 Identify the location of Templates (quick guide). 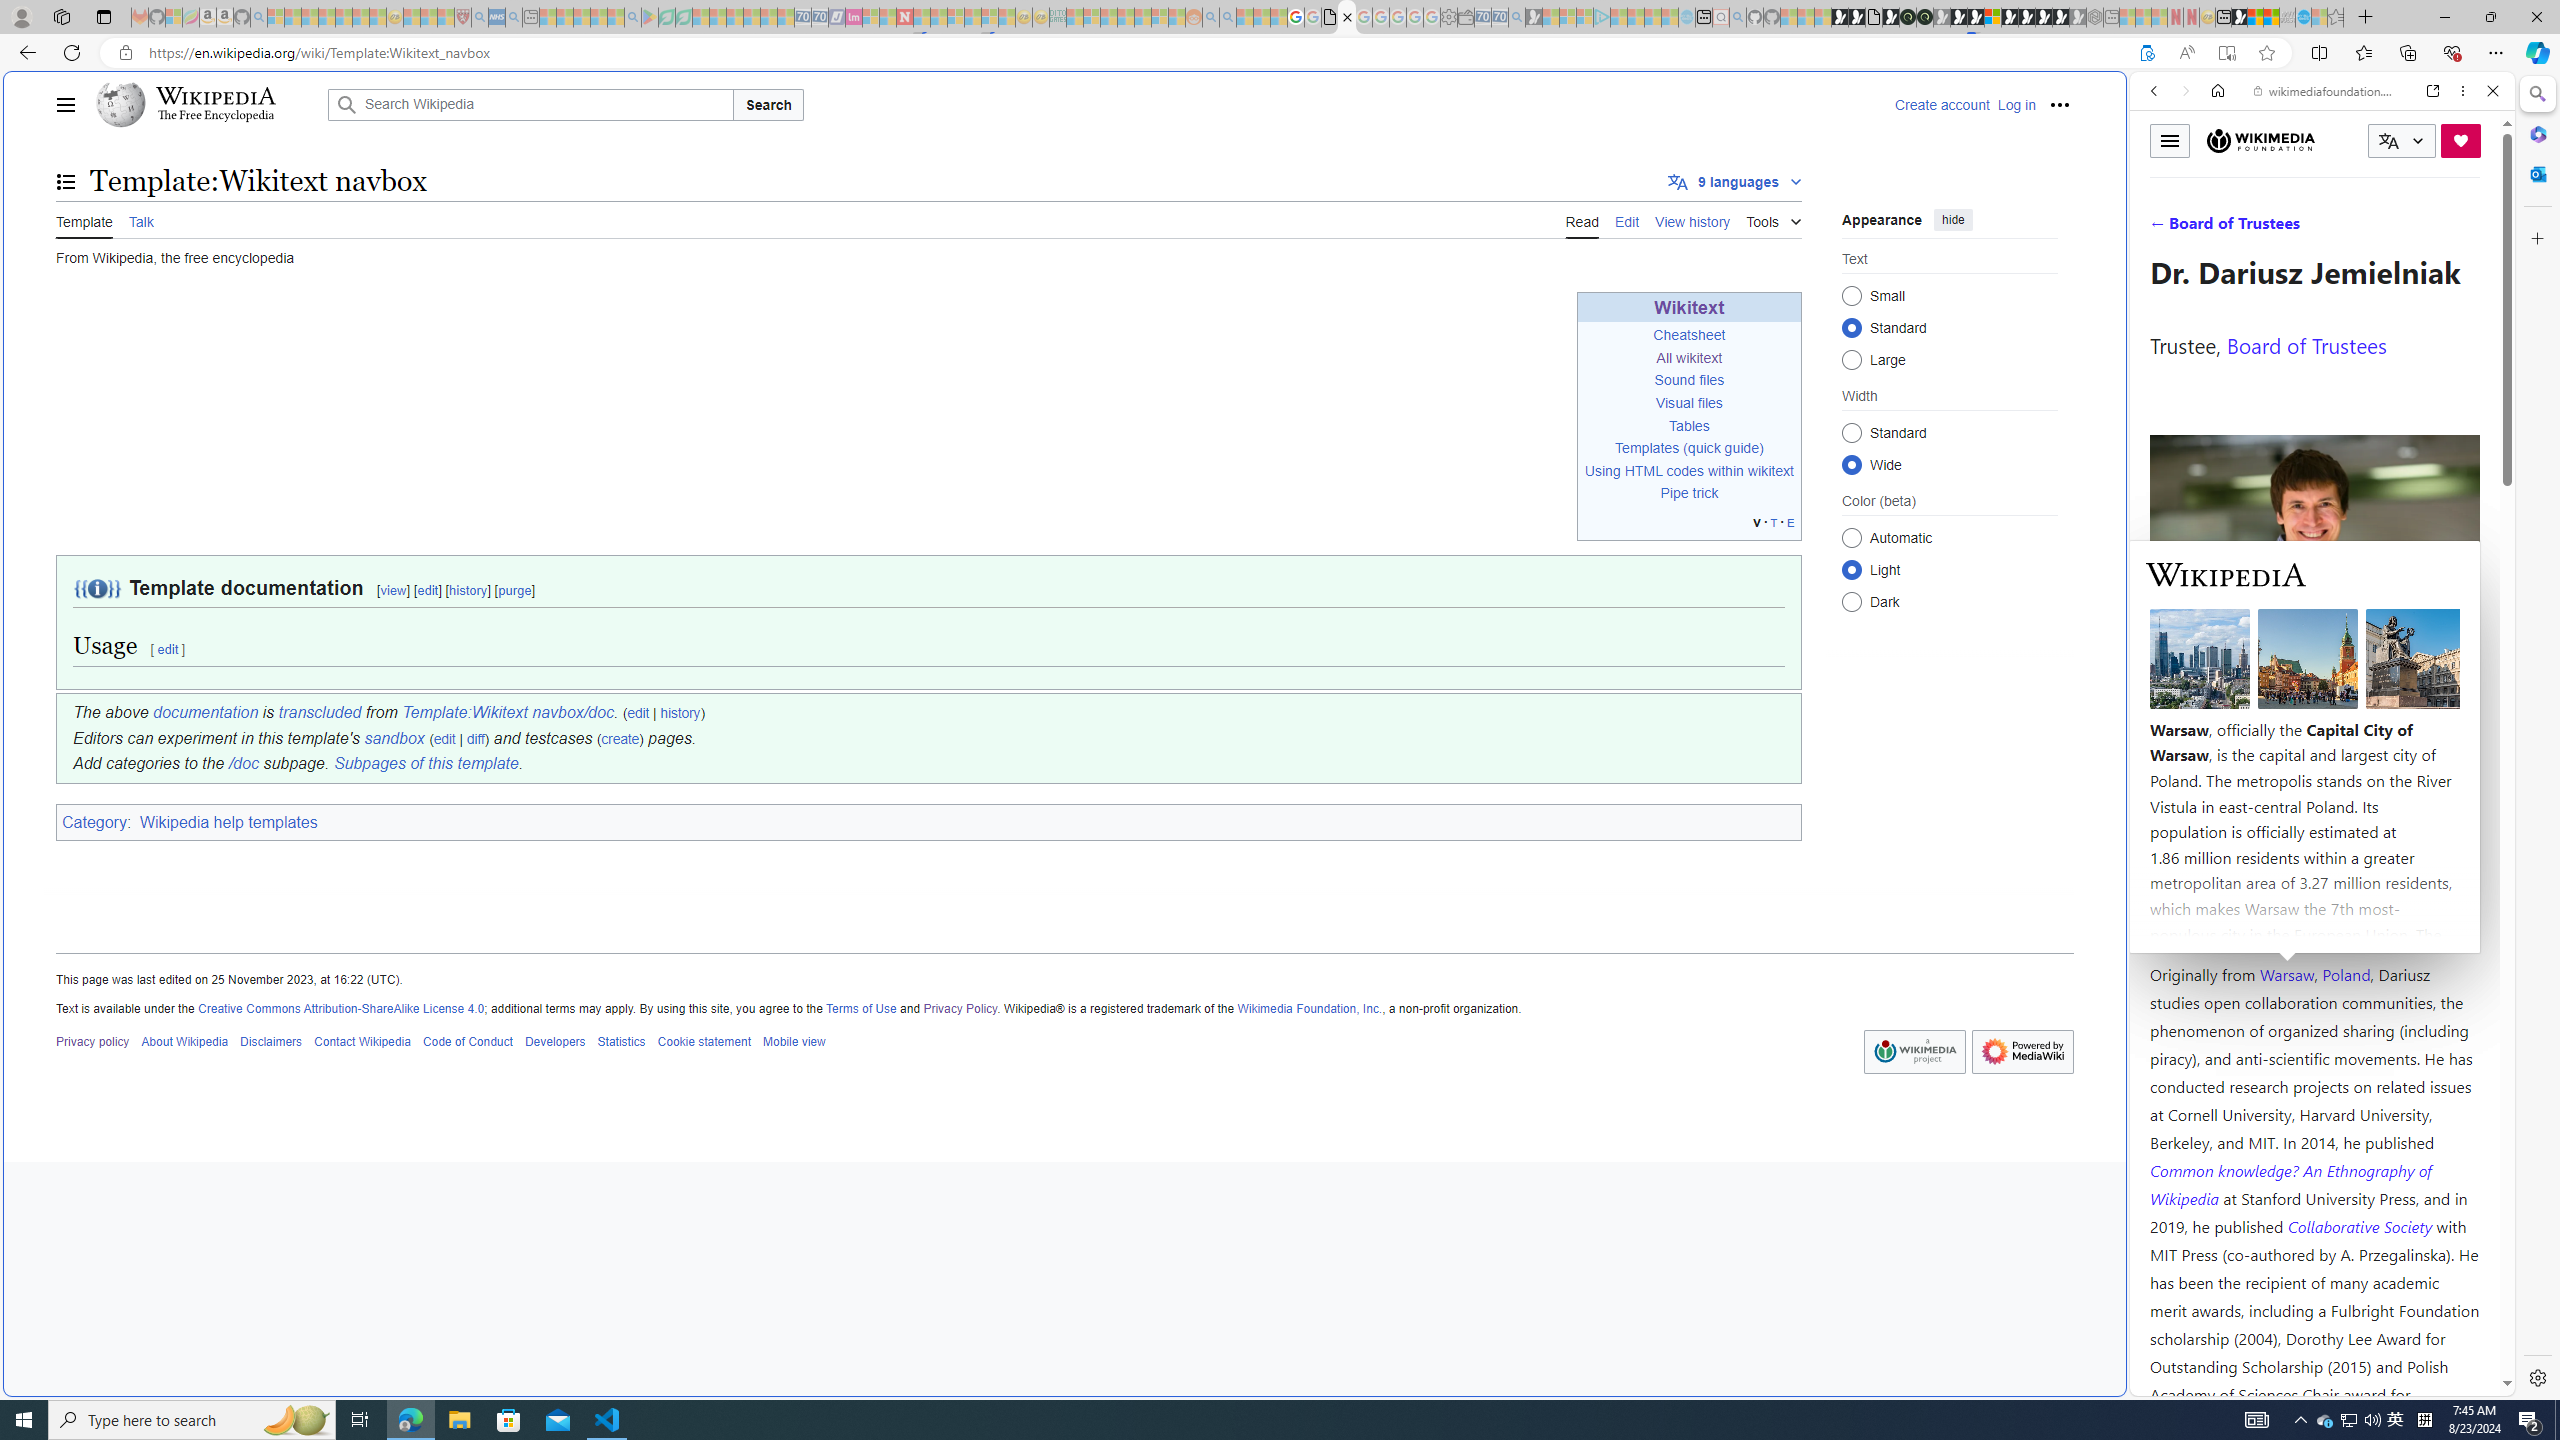
(1689, 448).